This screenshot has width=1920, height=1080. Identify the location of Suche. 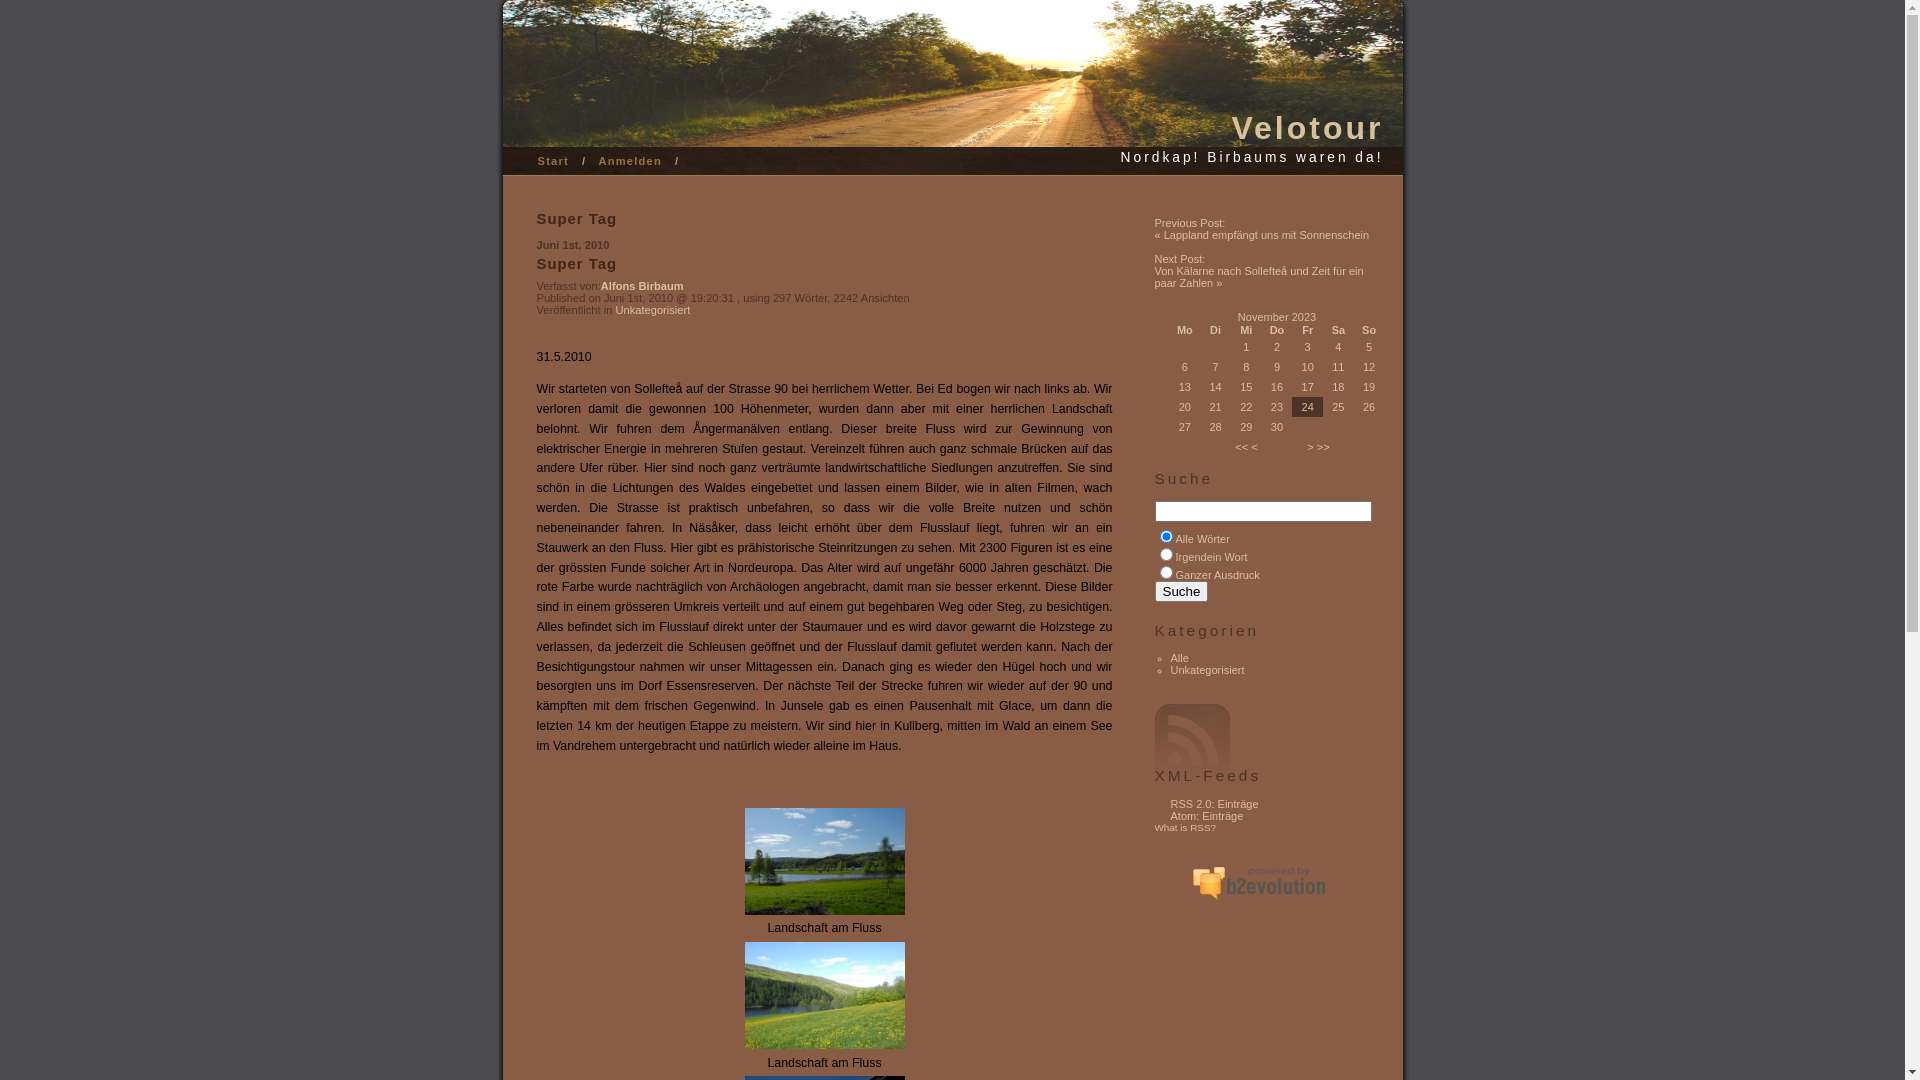
(1181, 592).